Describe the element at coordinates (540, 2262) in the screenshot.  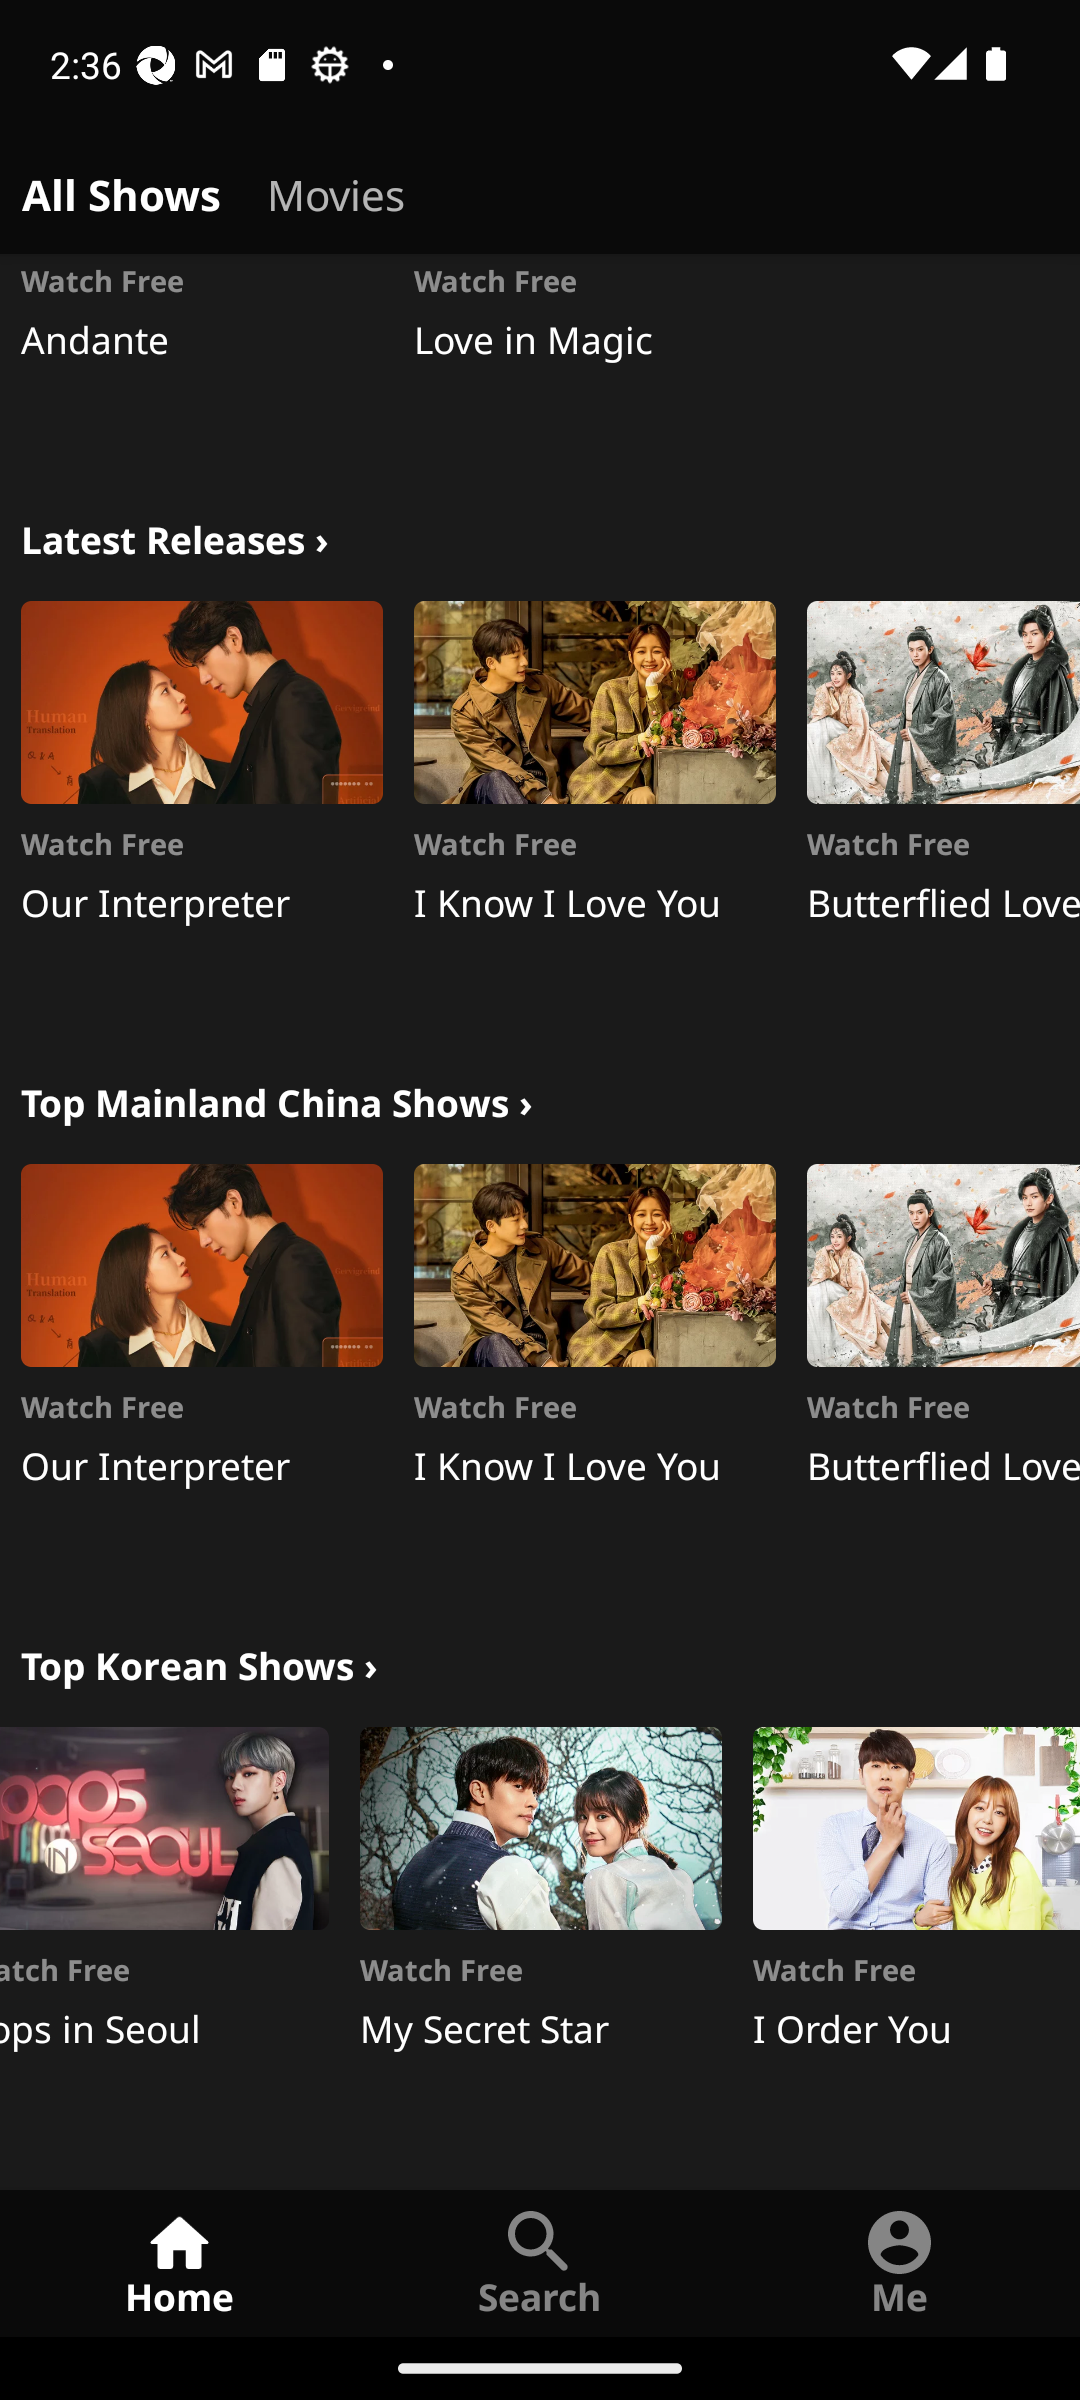
I see `Search` at that location.